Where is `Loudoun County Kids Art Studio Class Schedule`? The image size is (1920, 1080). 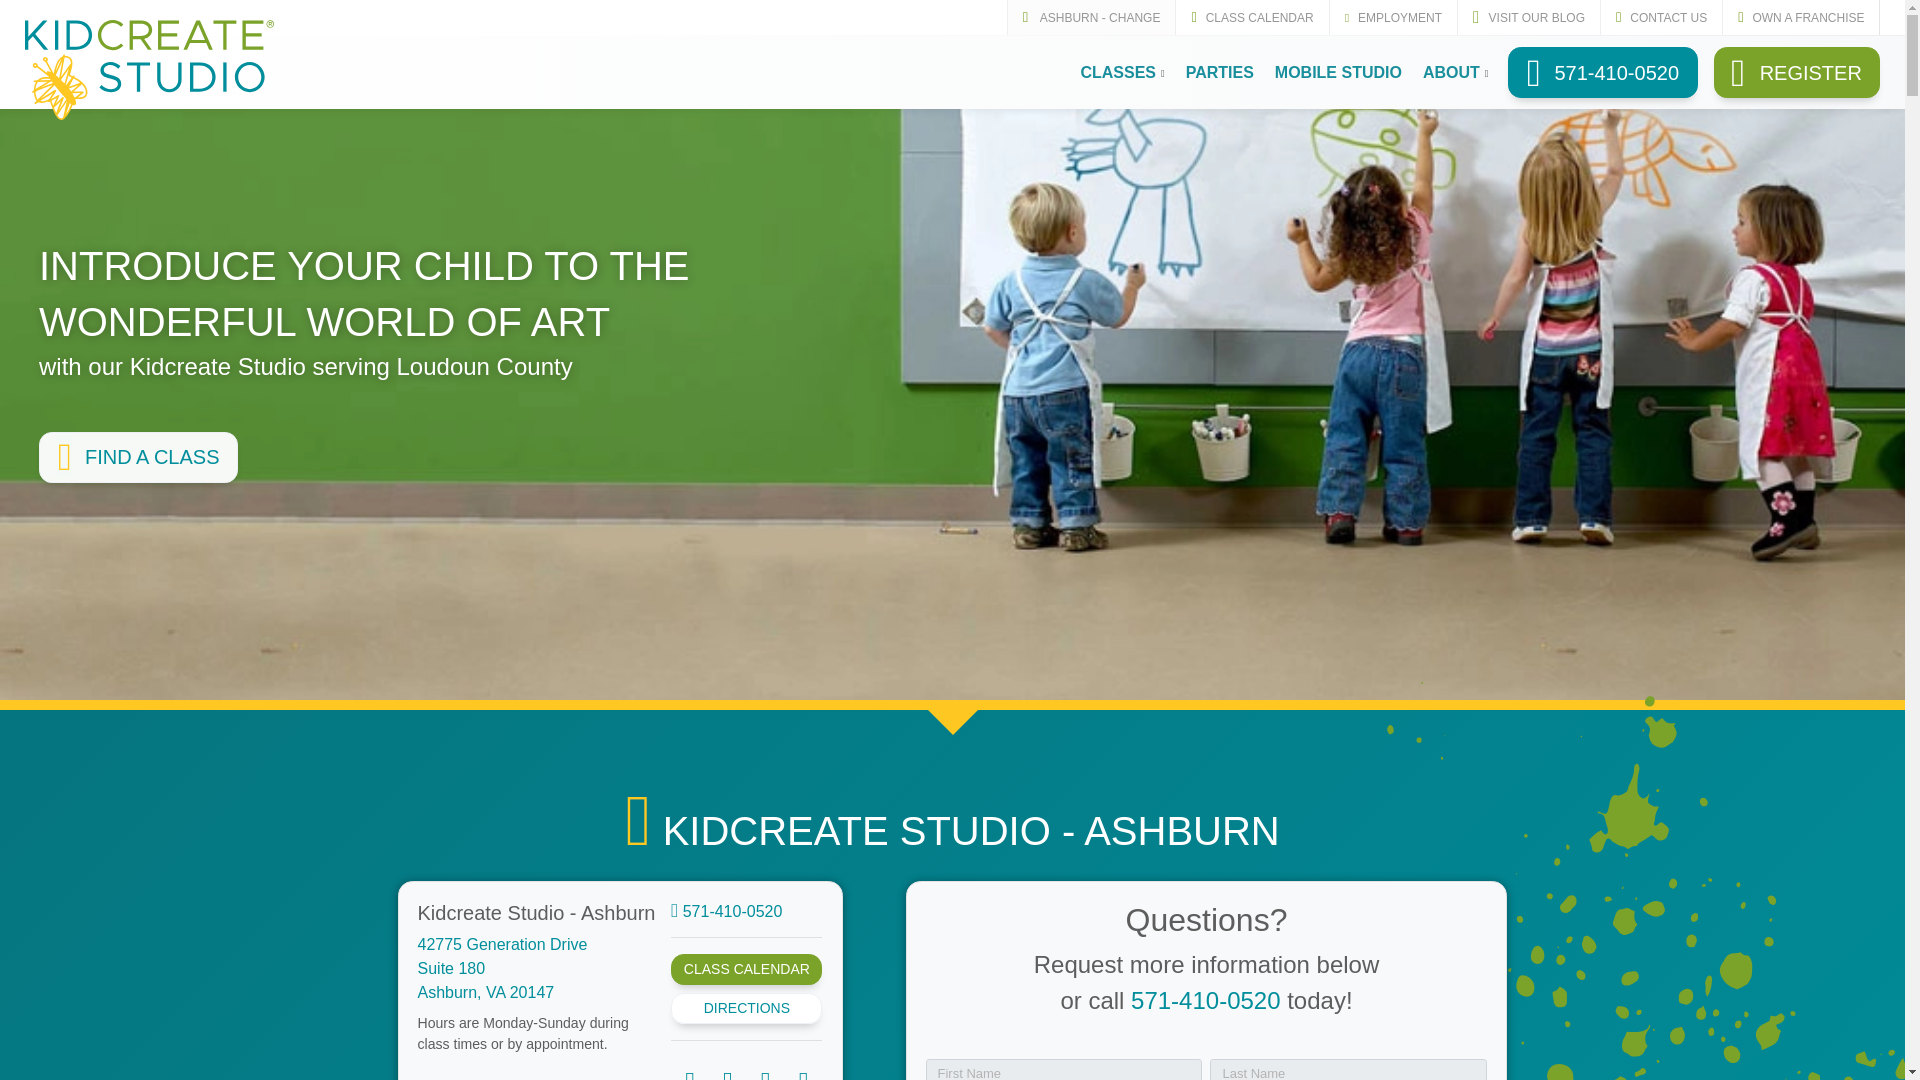 Loudoun County Kids Art Studio Class Schedule is located at coordinates (138, 457).